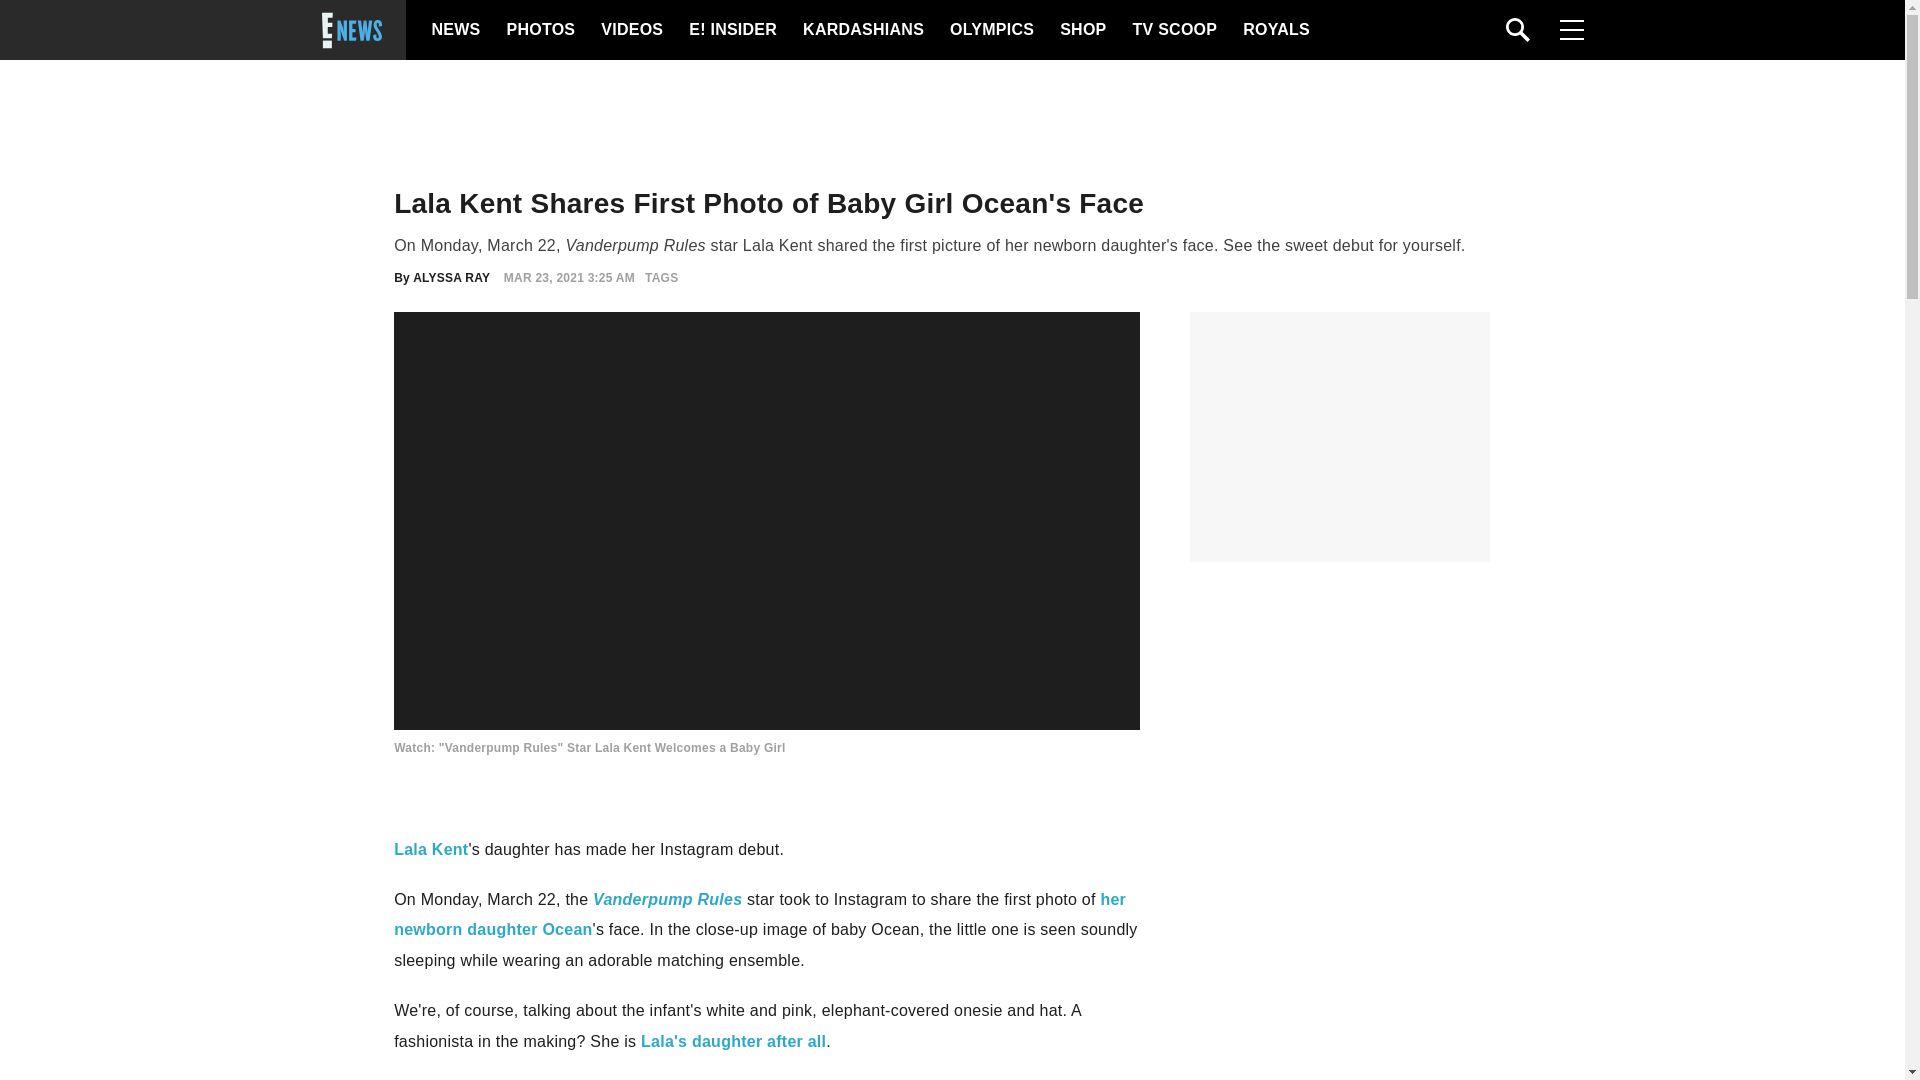 The image size is (1920, 1080). Describe the element at coordinates (667, 900) in the screenshot. I see `Vanderpump Rules` at that location.